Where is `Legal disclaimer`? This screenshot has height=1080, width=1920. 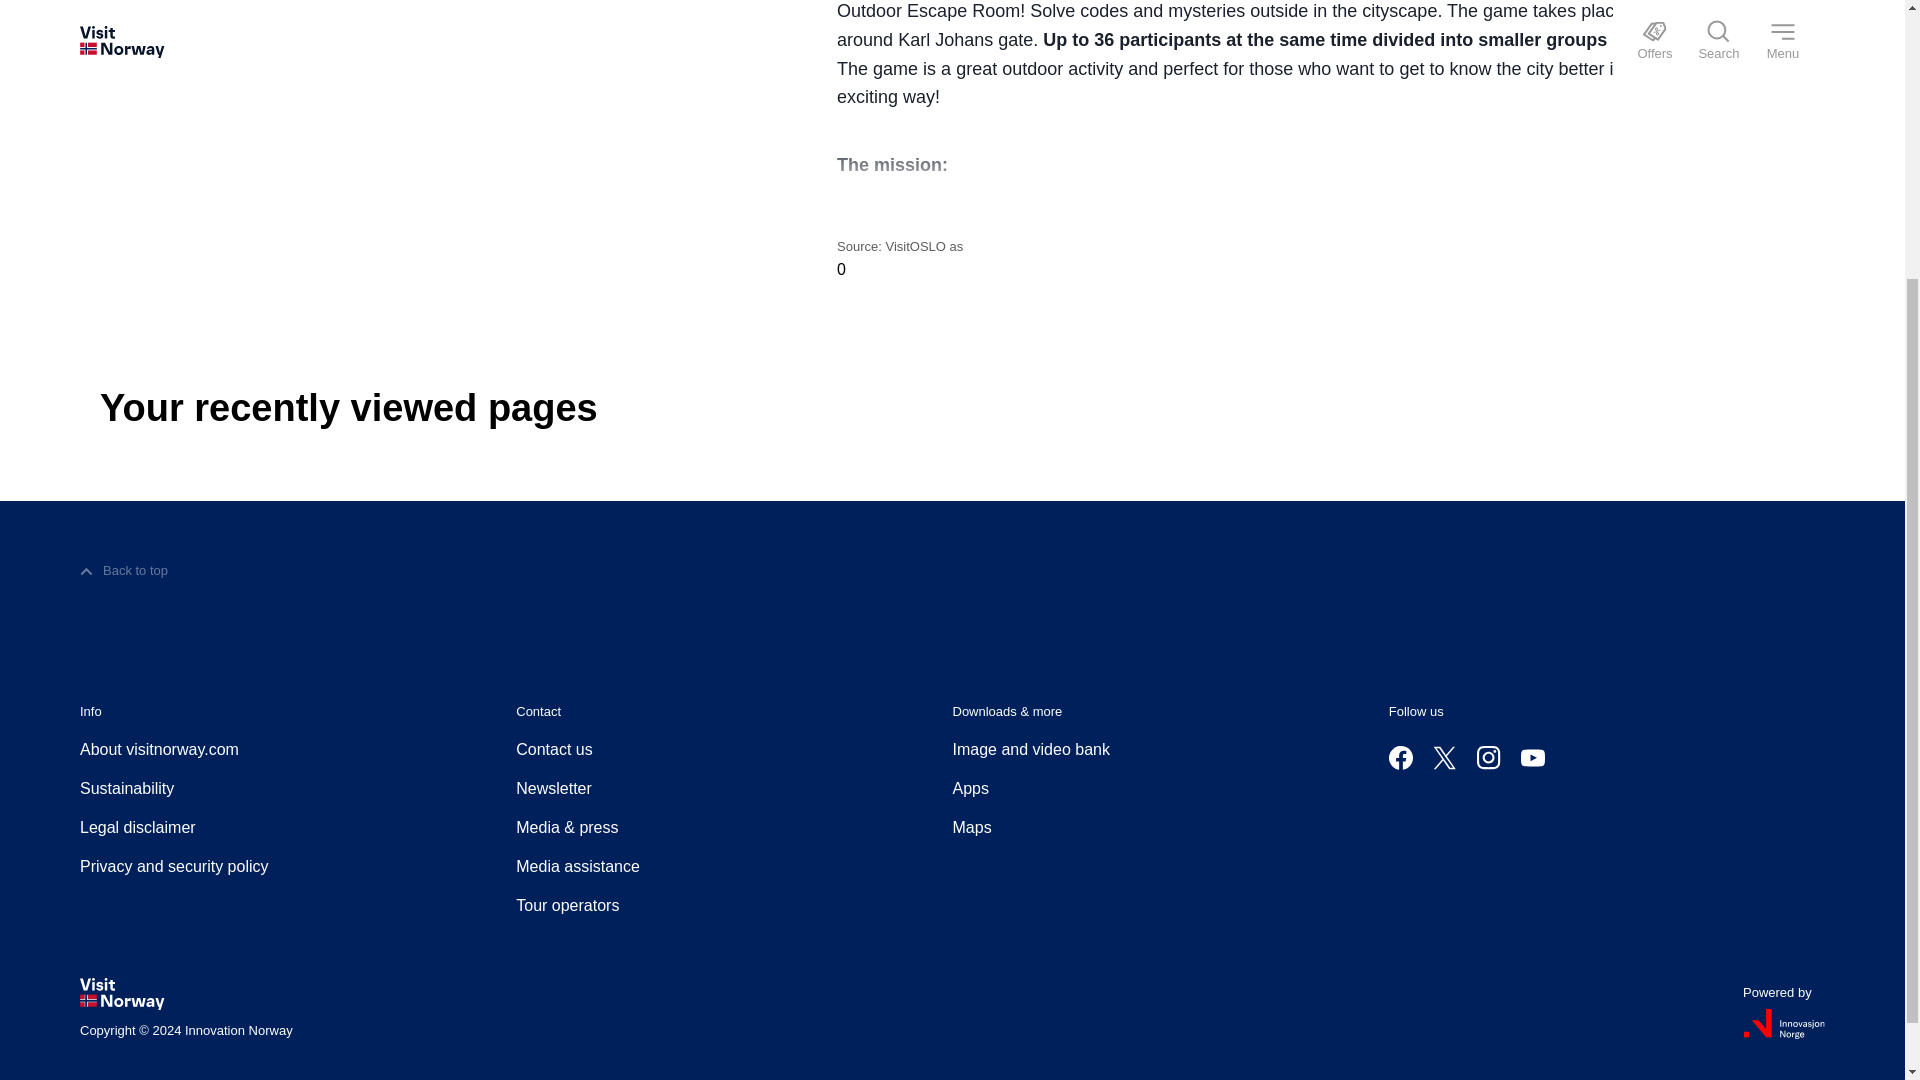
Legal disclaimer is located at coordinates (138, 828).